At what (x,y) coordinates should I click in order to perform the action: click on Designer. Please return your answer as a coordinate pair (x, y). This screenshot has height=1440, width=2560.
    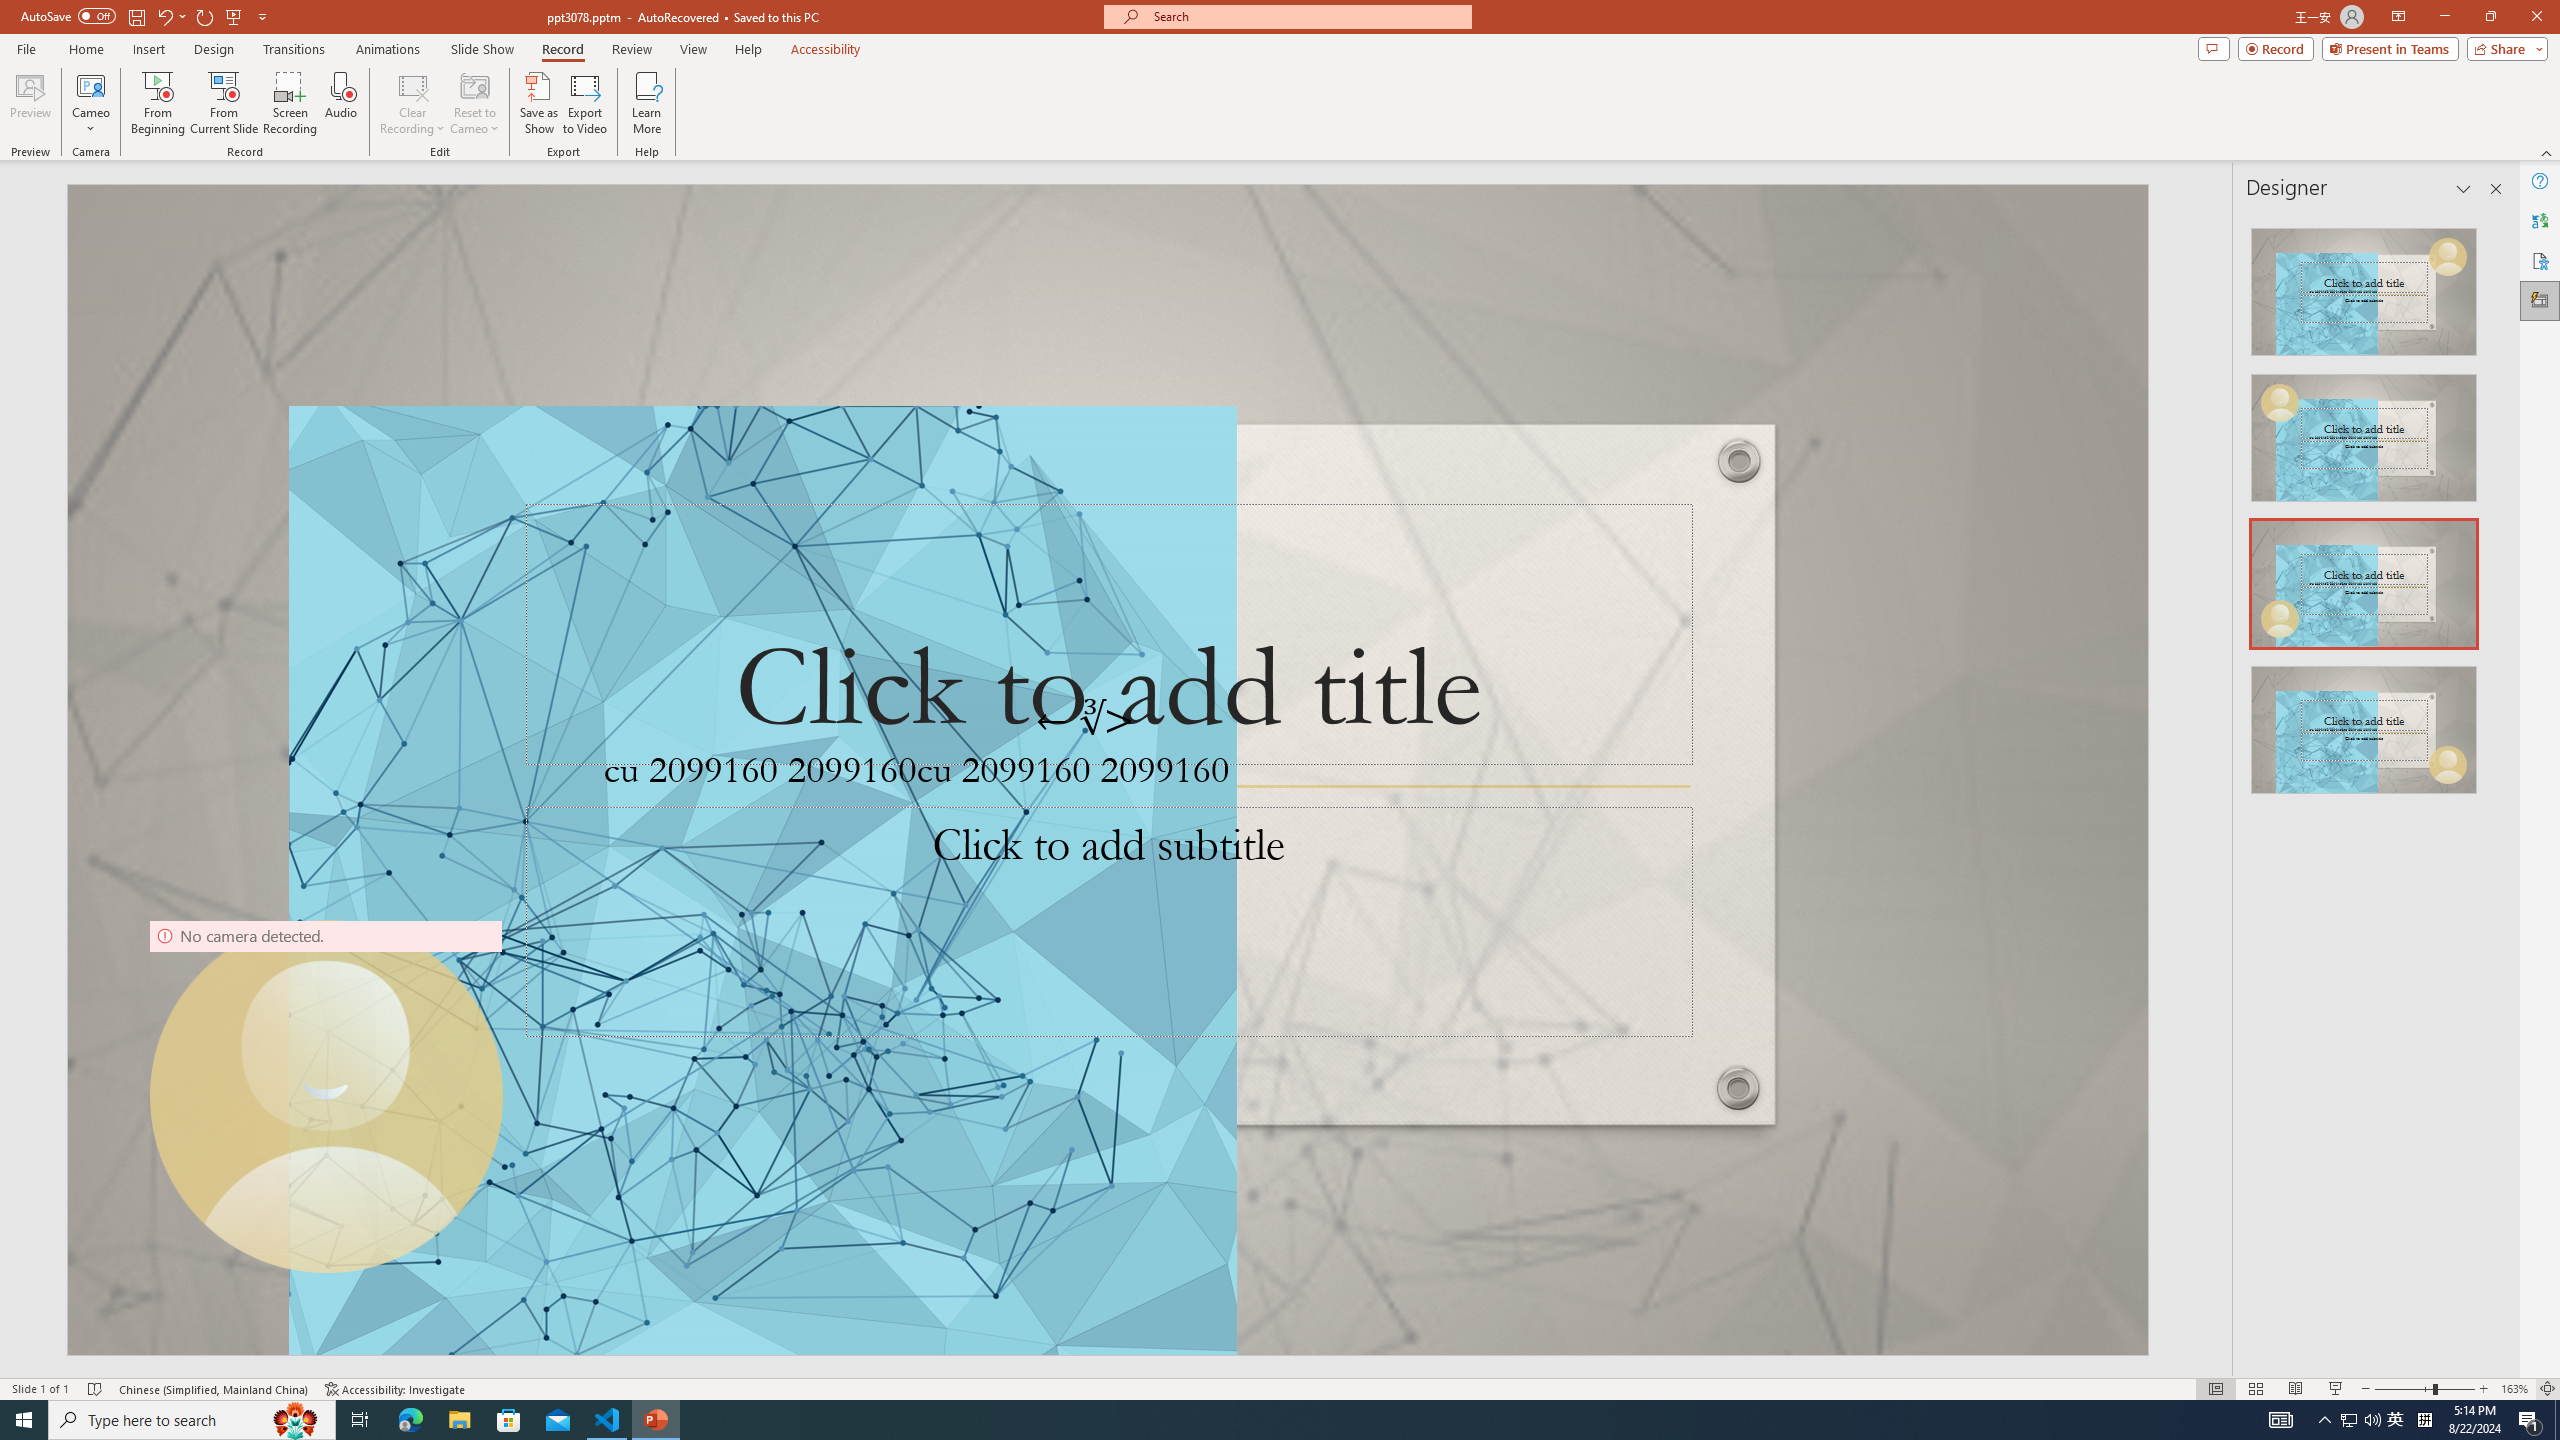
    Looking at the image, I should click on (2540, 300).